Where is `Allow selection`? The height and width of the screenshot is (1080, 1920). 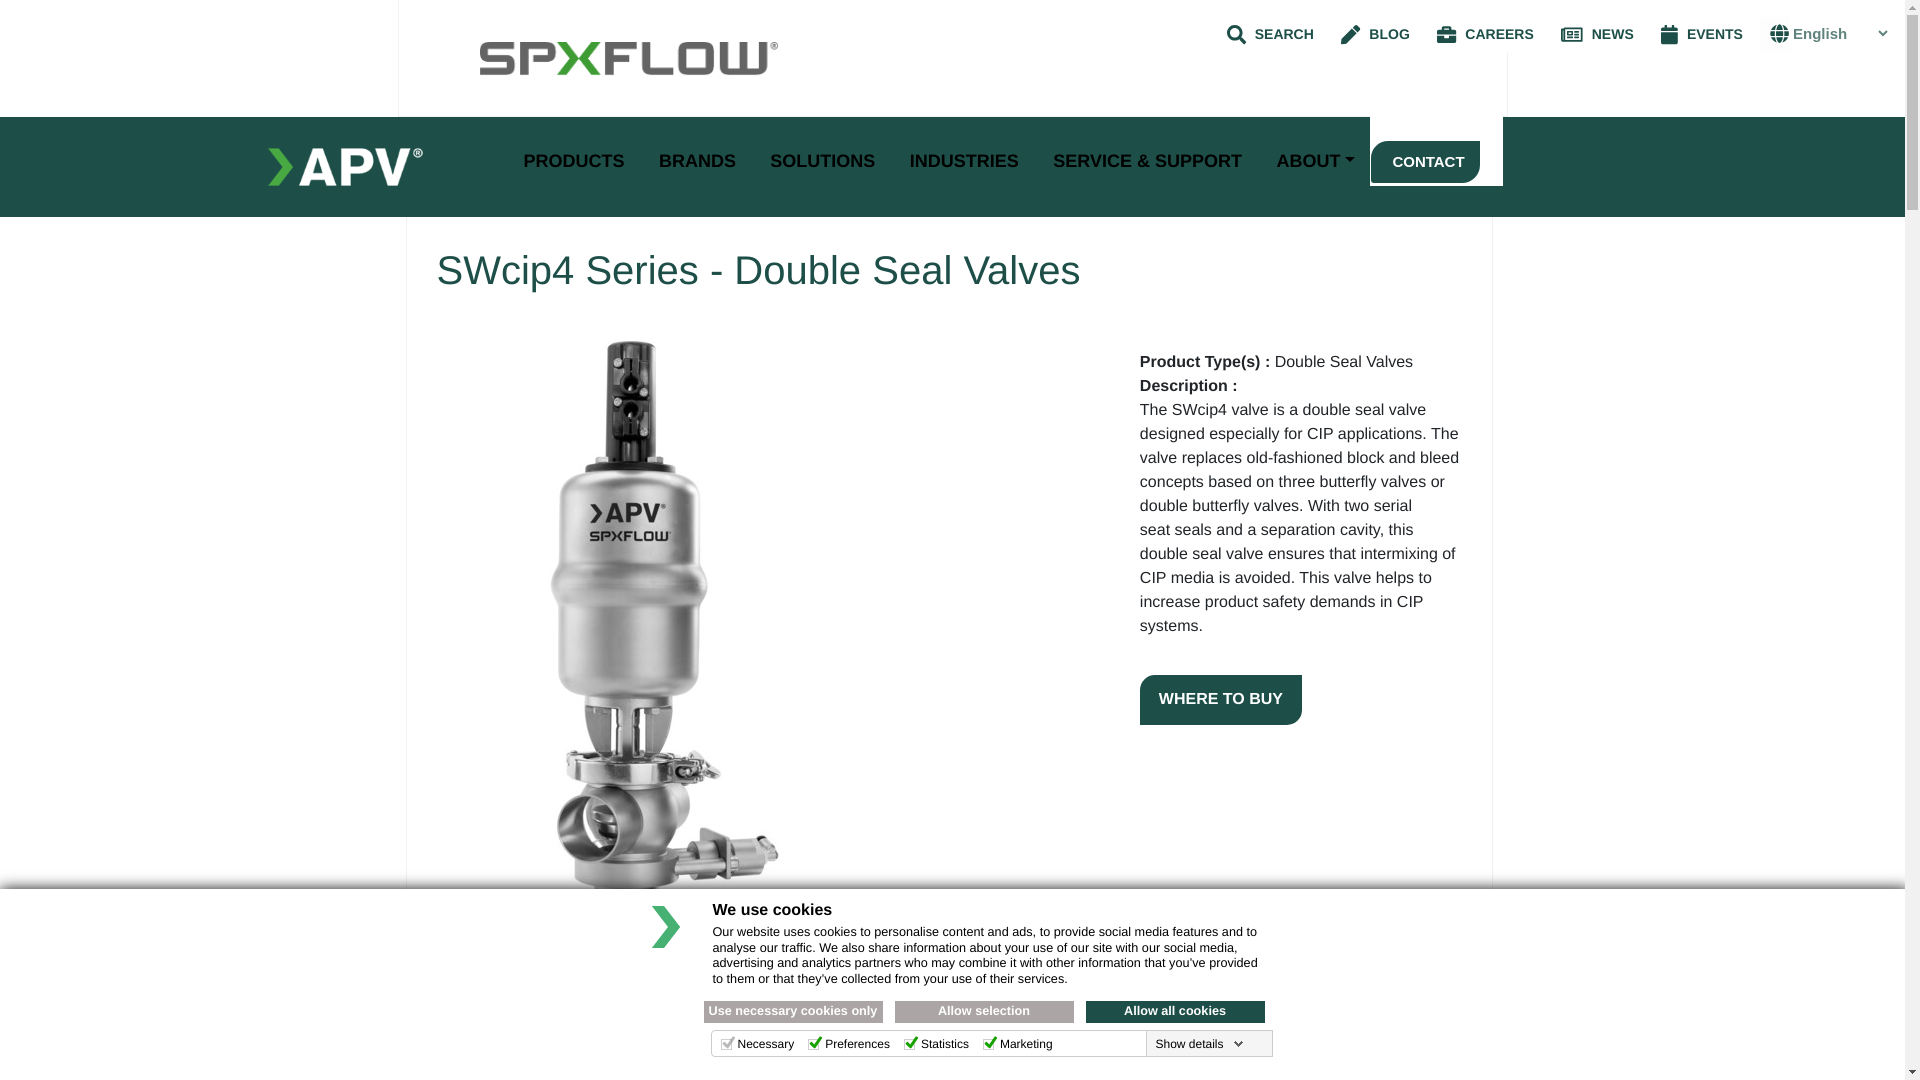 Allow selection is located at coordinates (984, 1012).